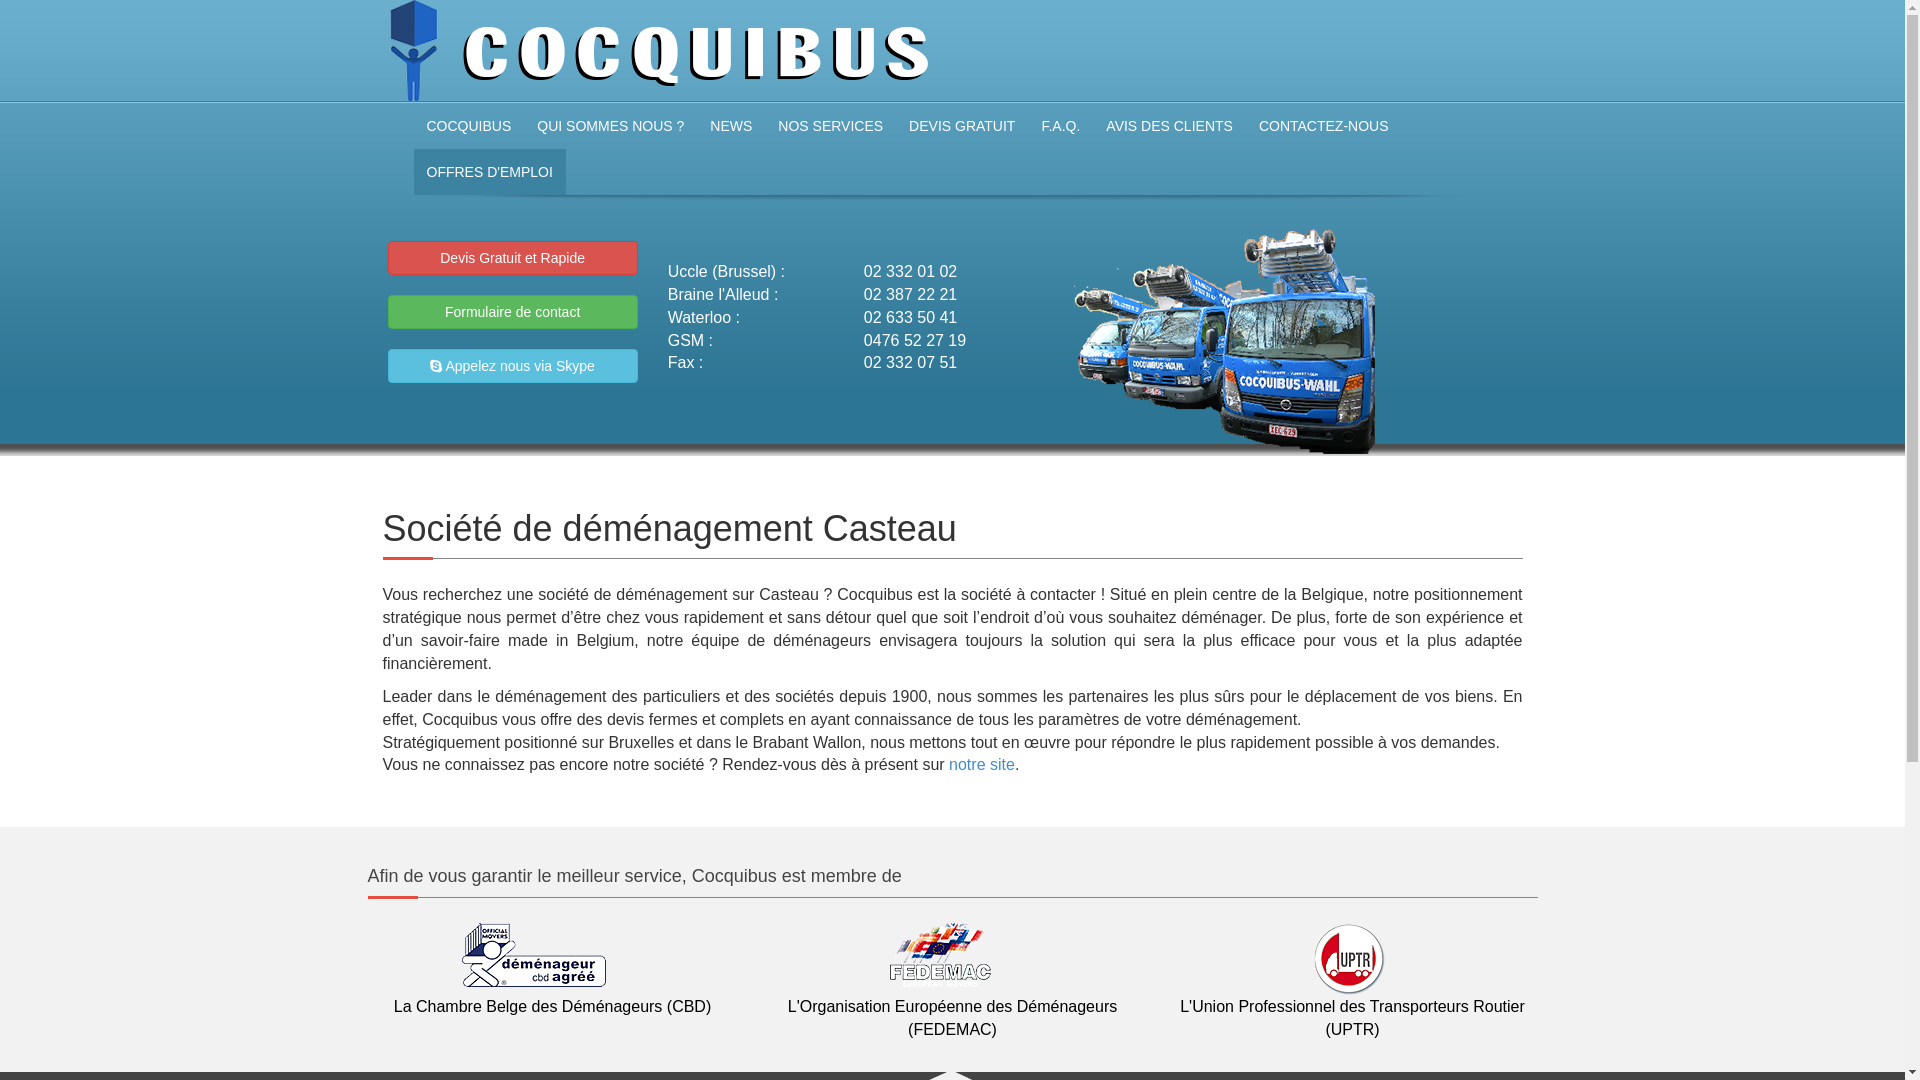 This screenshot has height=1080, width=1920. I want to click on NOS SERVICES, so click(830, 126).